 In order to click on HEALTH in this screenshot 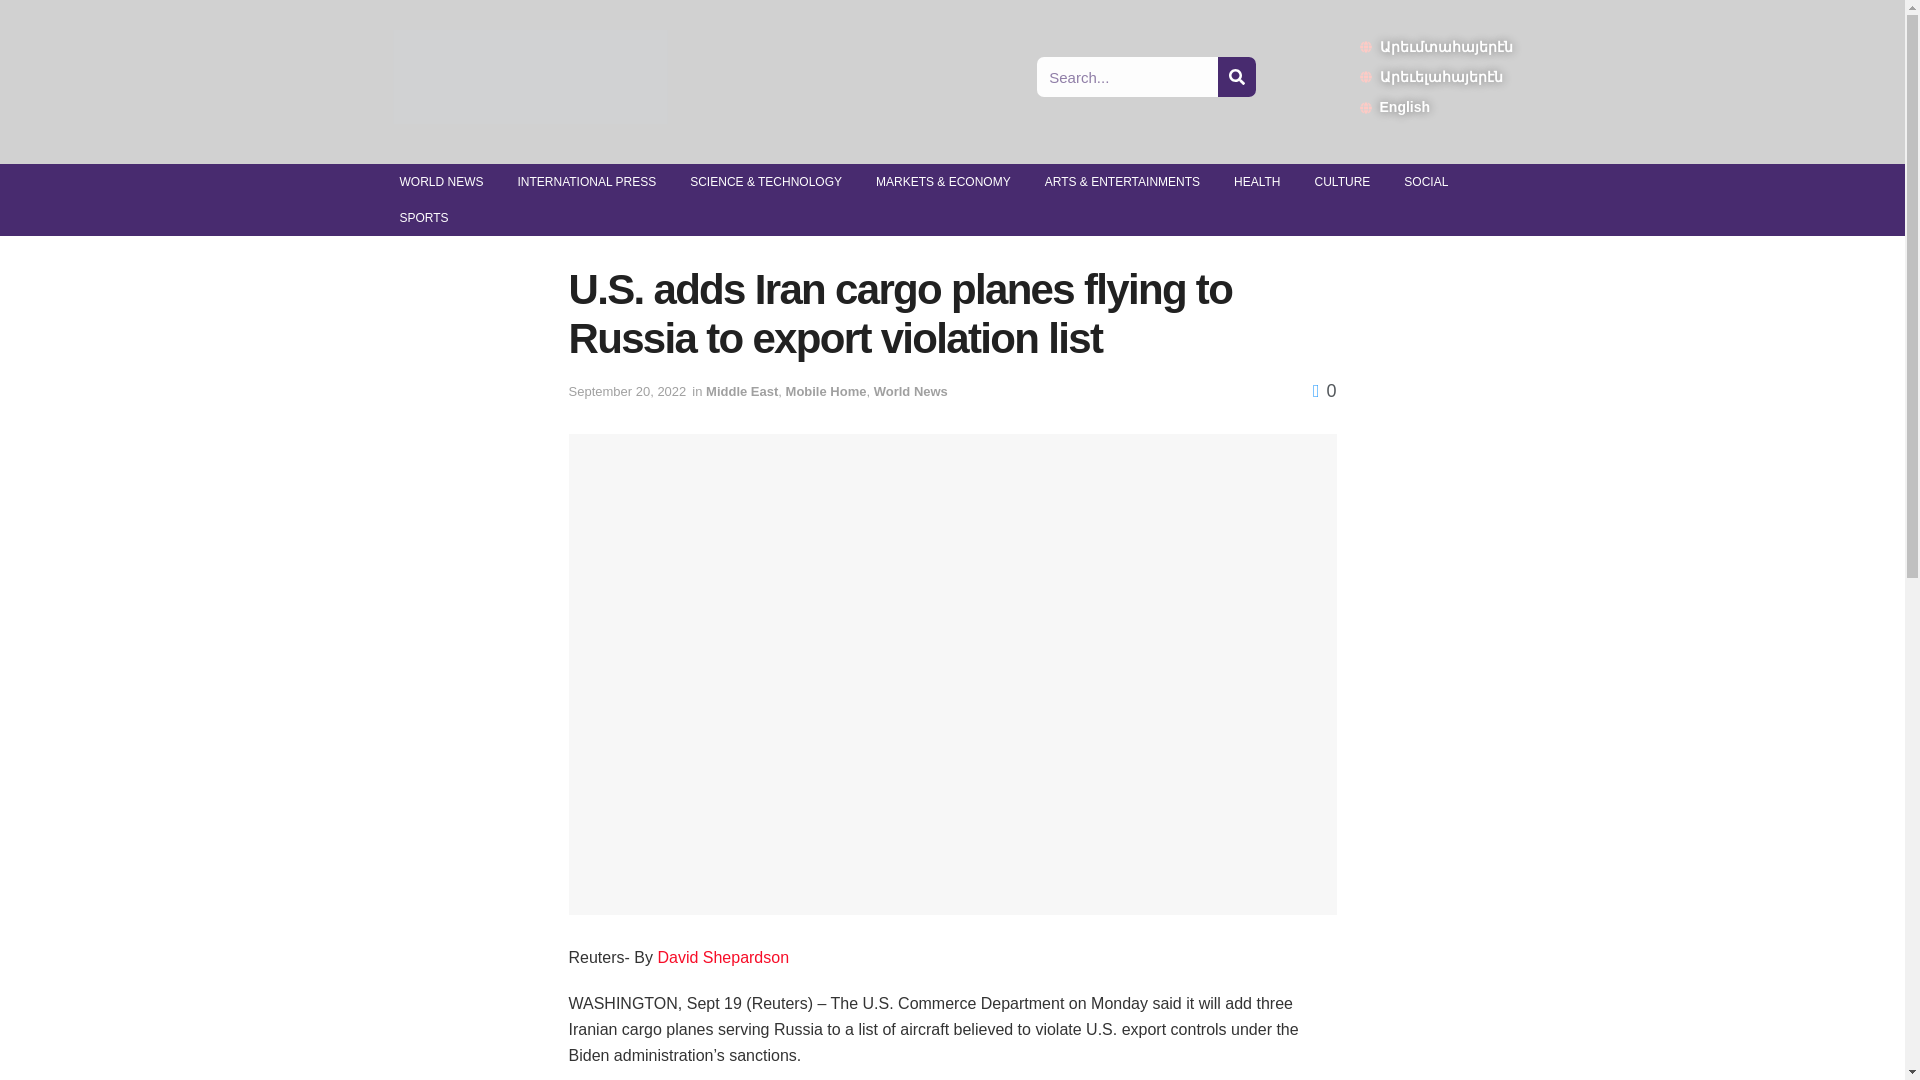, I will do `click(1257, 182)`.